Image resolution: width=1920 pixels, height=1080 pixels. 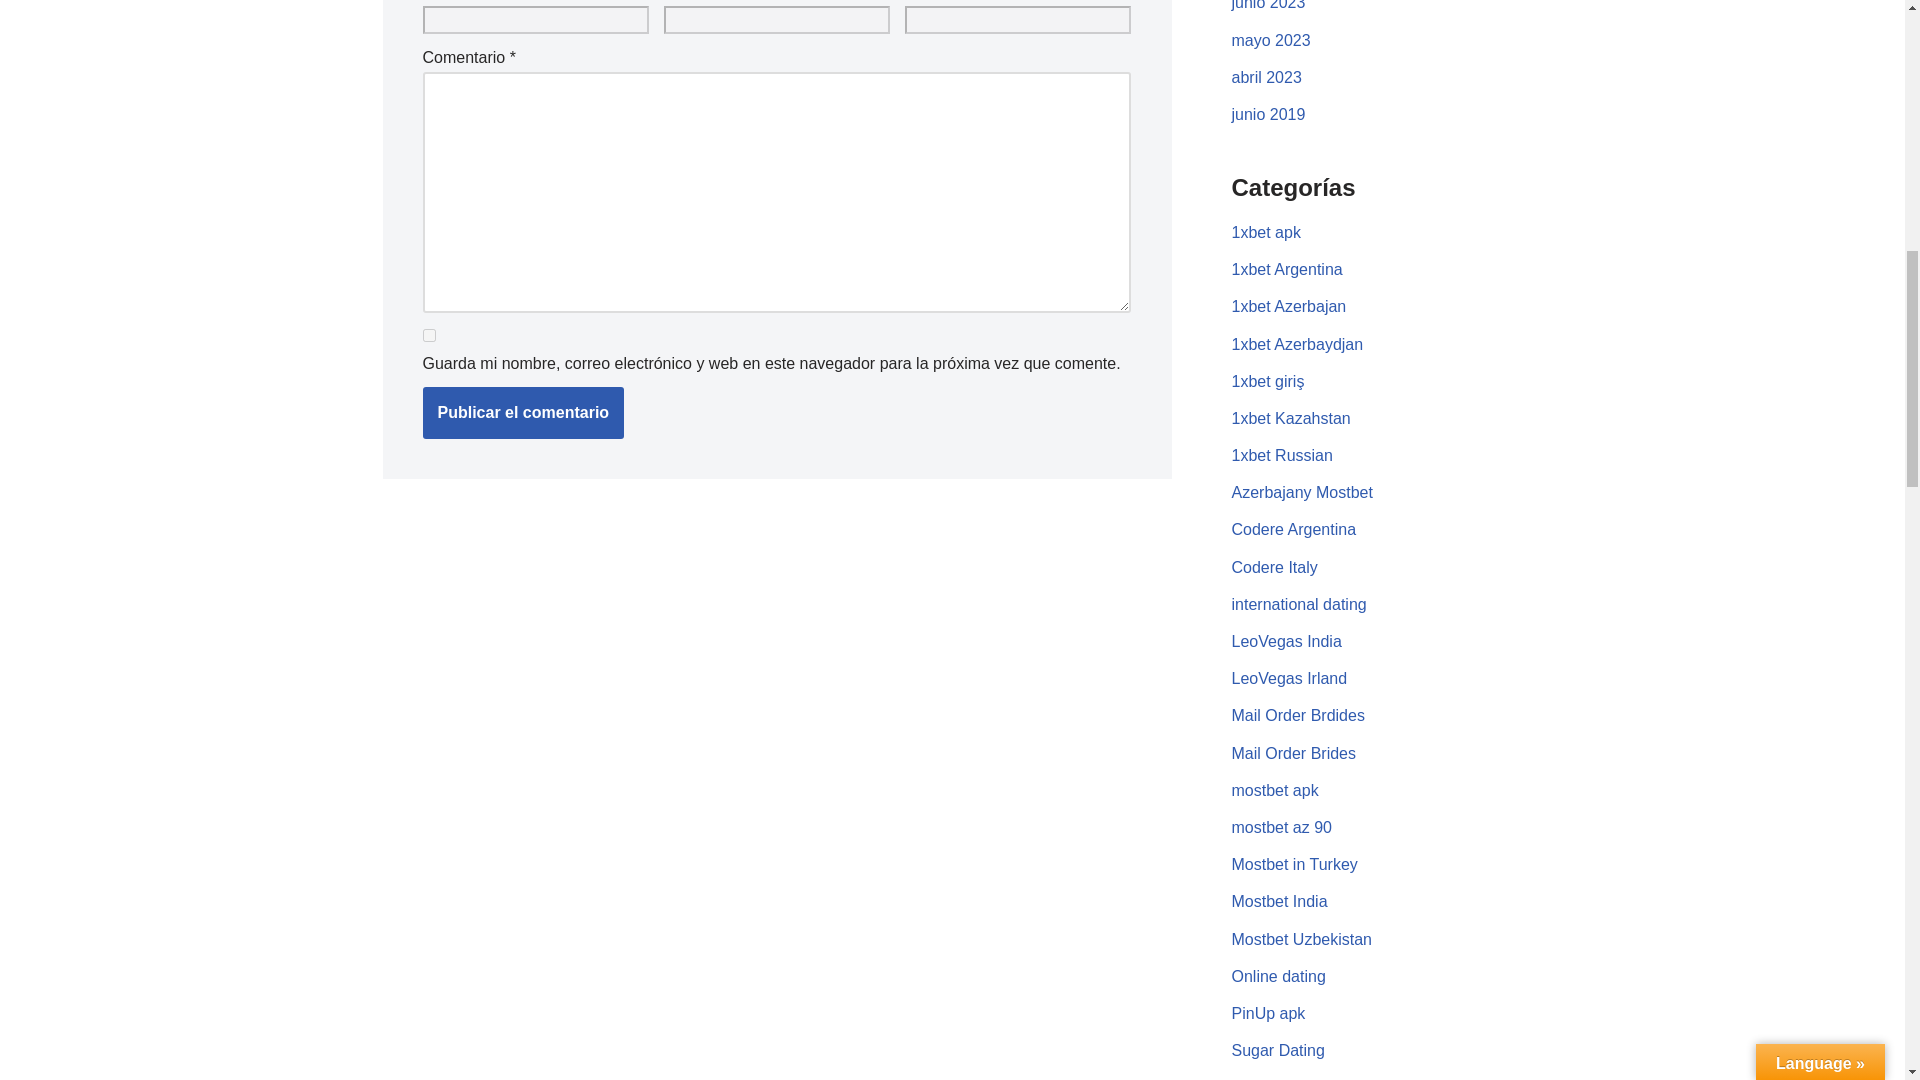 What do you see at coordinates (1266, 78) in the screenshot?
I see `abril 2023` at bounding box center [1266, 78].